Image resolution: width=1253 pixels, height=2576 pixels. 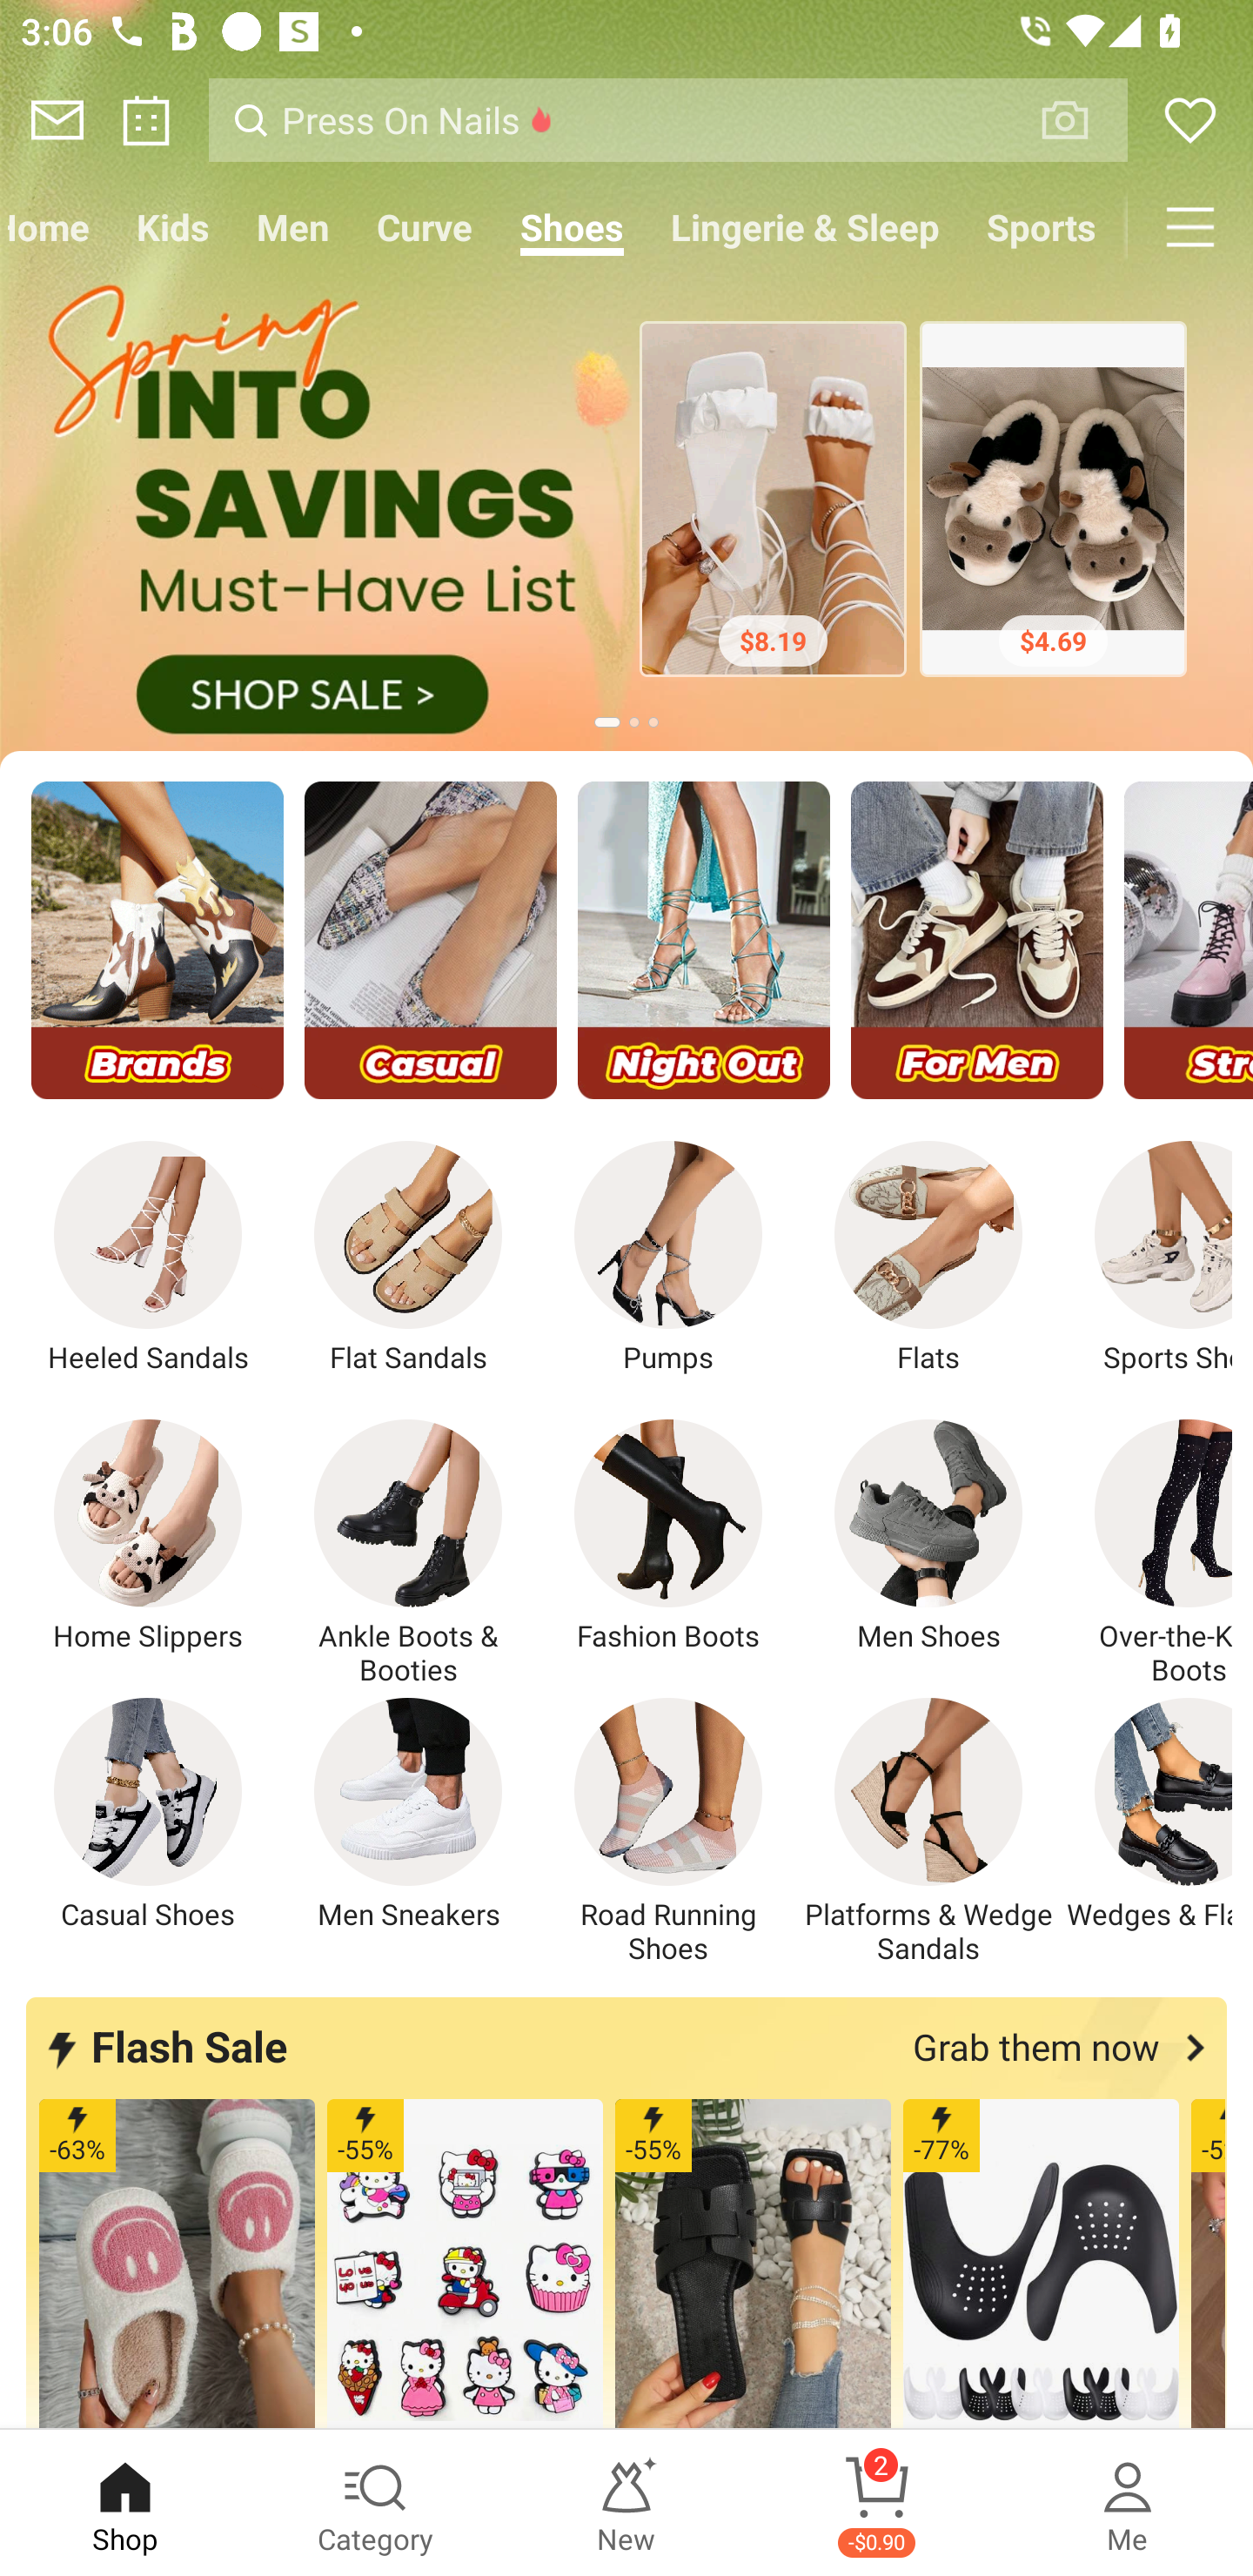 I want to click on Pumps, so click(x=668, y=1258).